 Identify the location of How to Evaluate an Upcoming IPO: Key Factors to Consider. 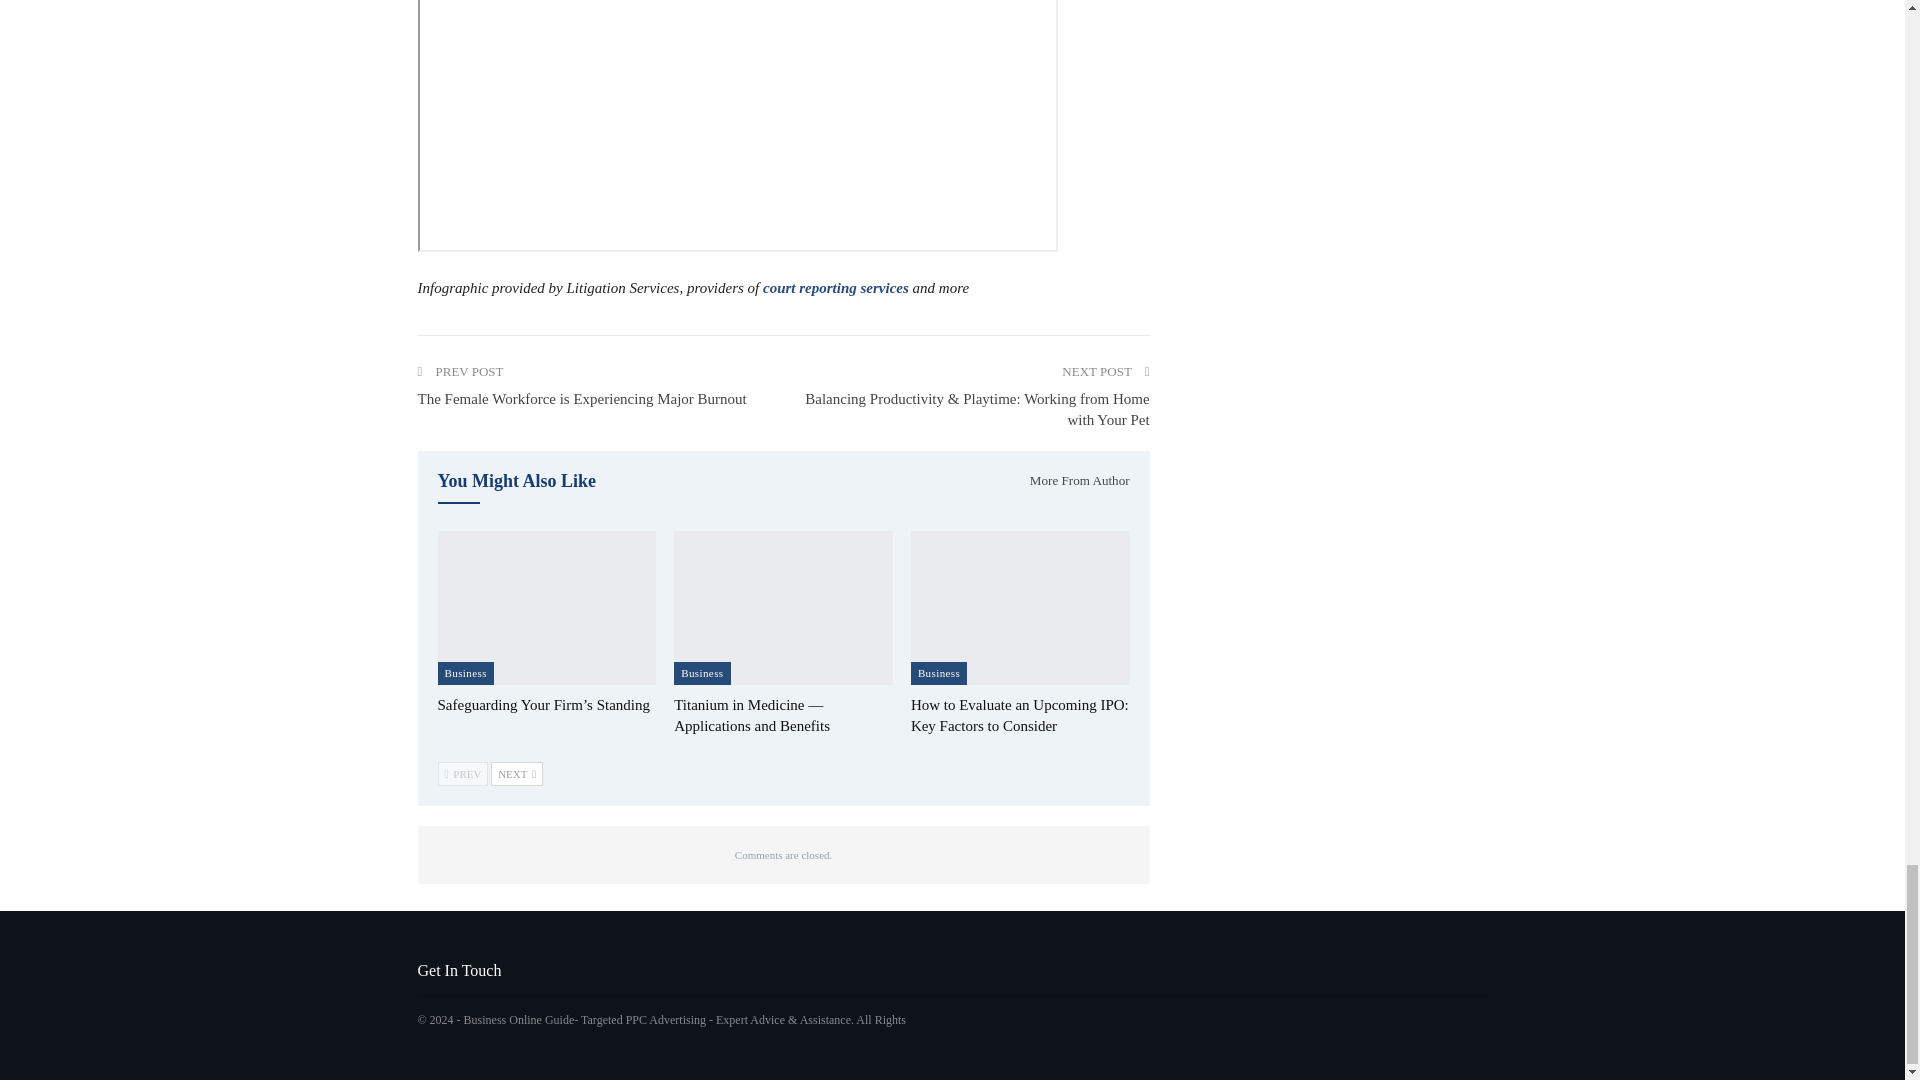
(1020, 607).